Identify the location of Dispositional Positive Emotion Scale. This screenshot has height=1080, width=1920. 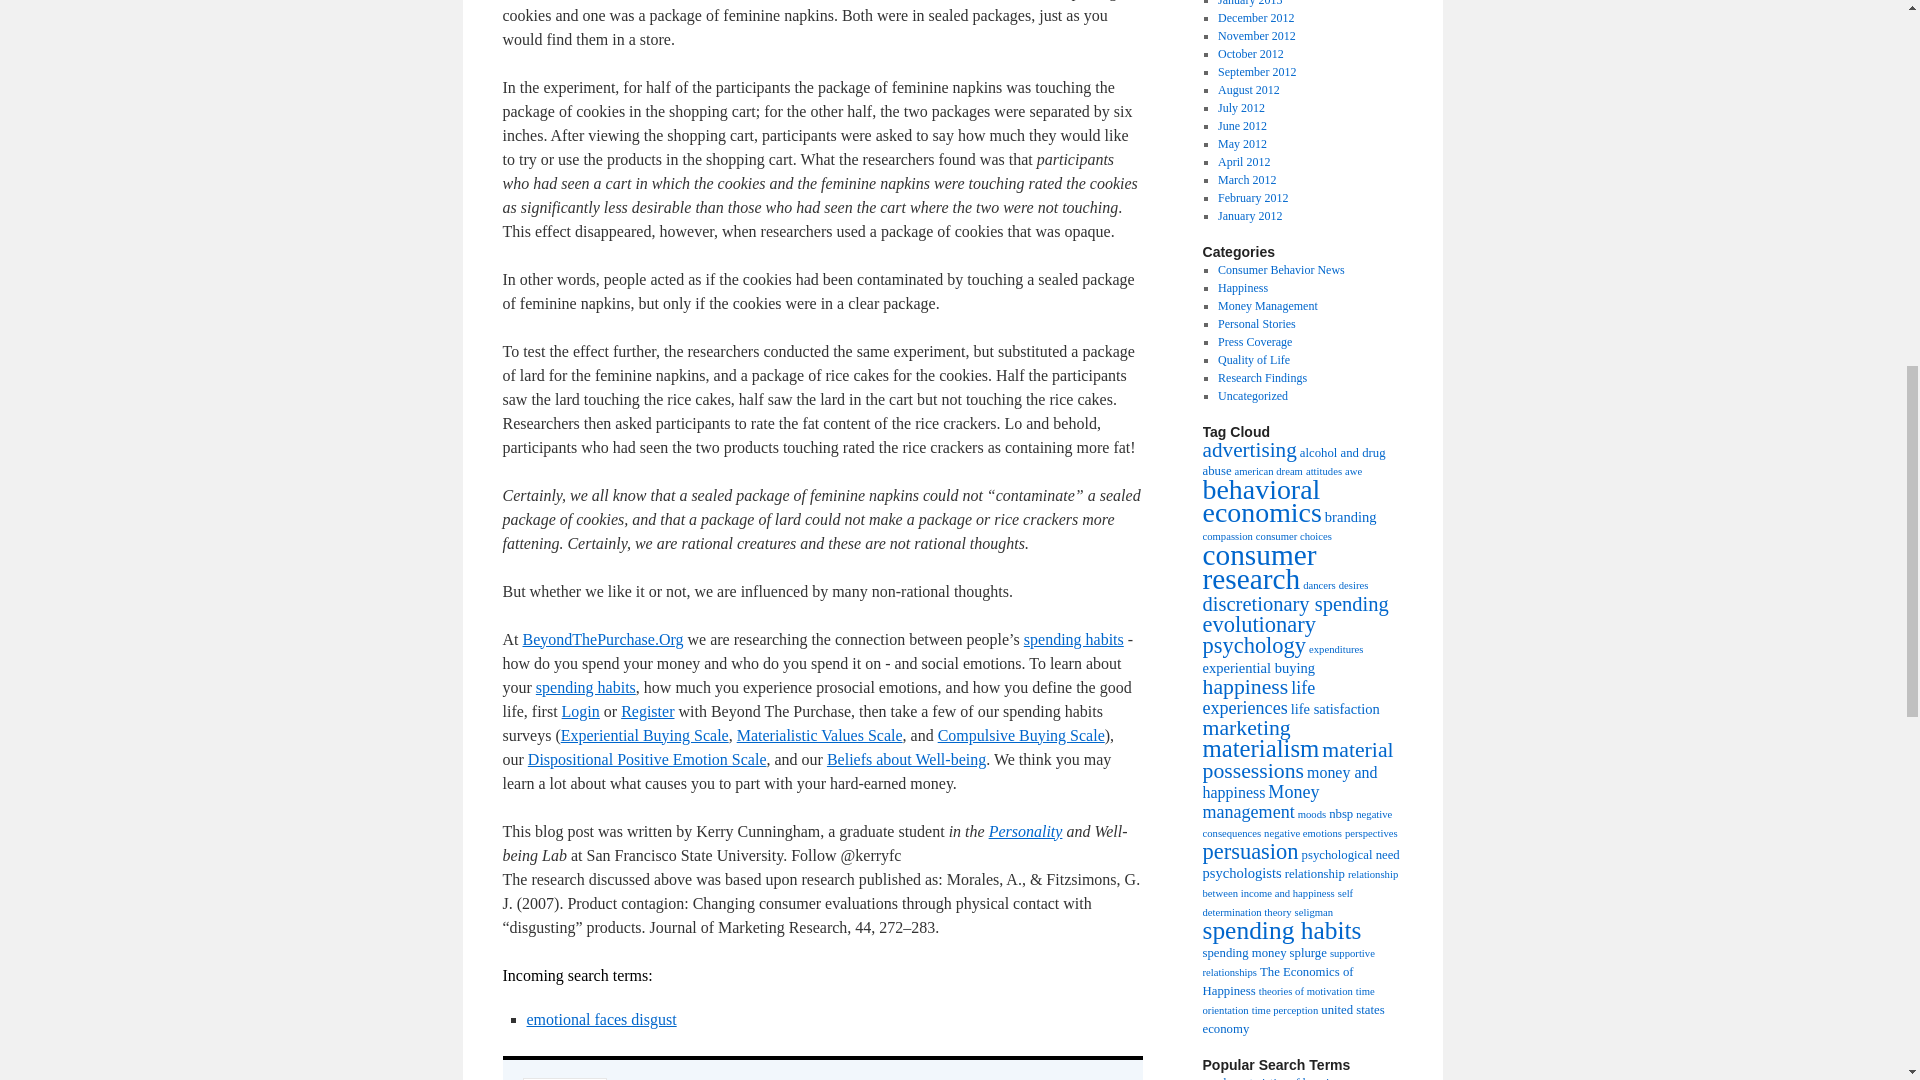
(647, 758).